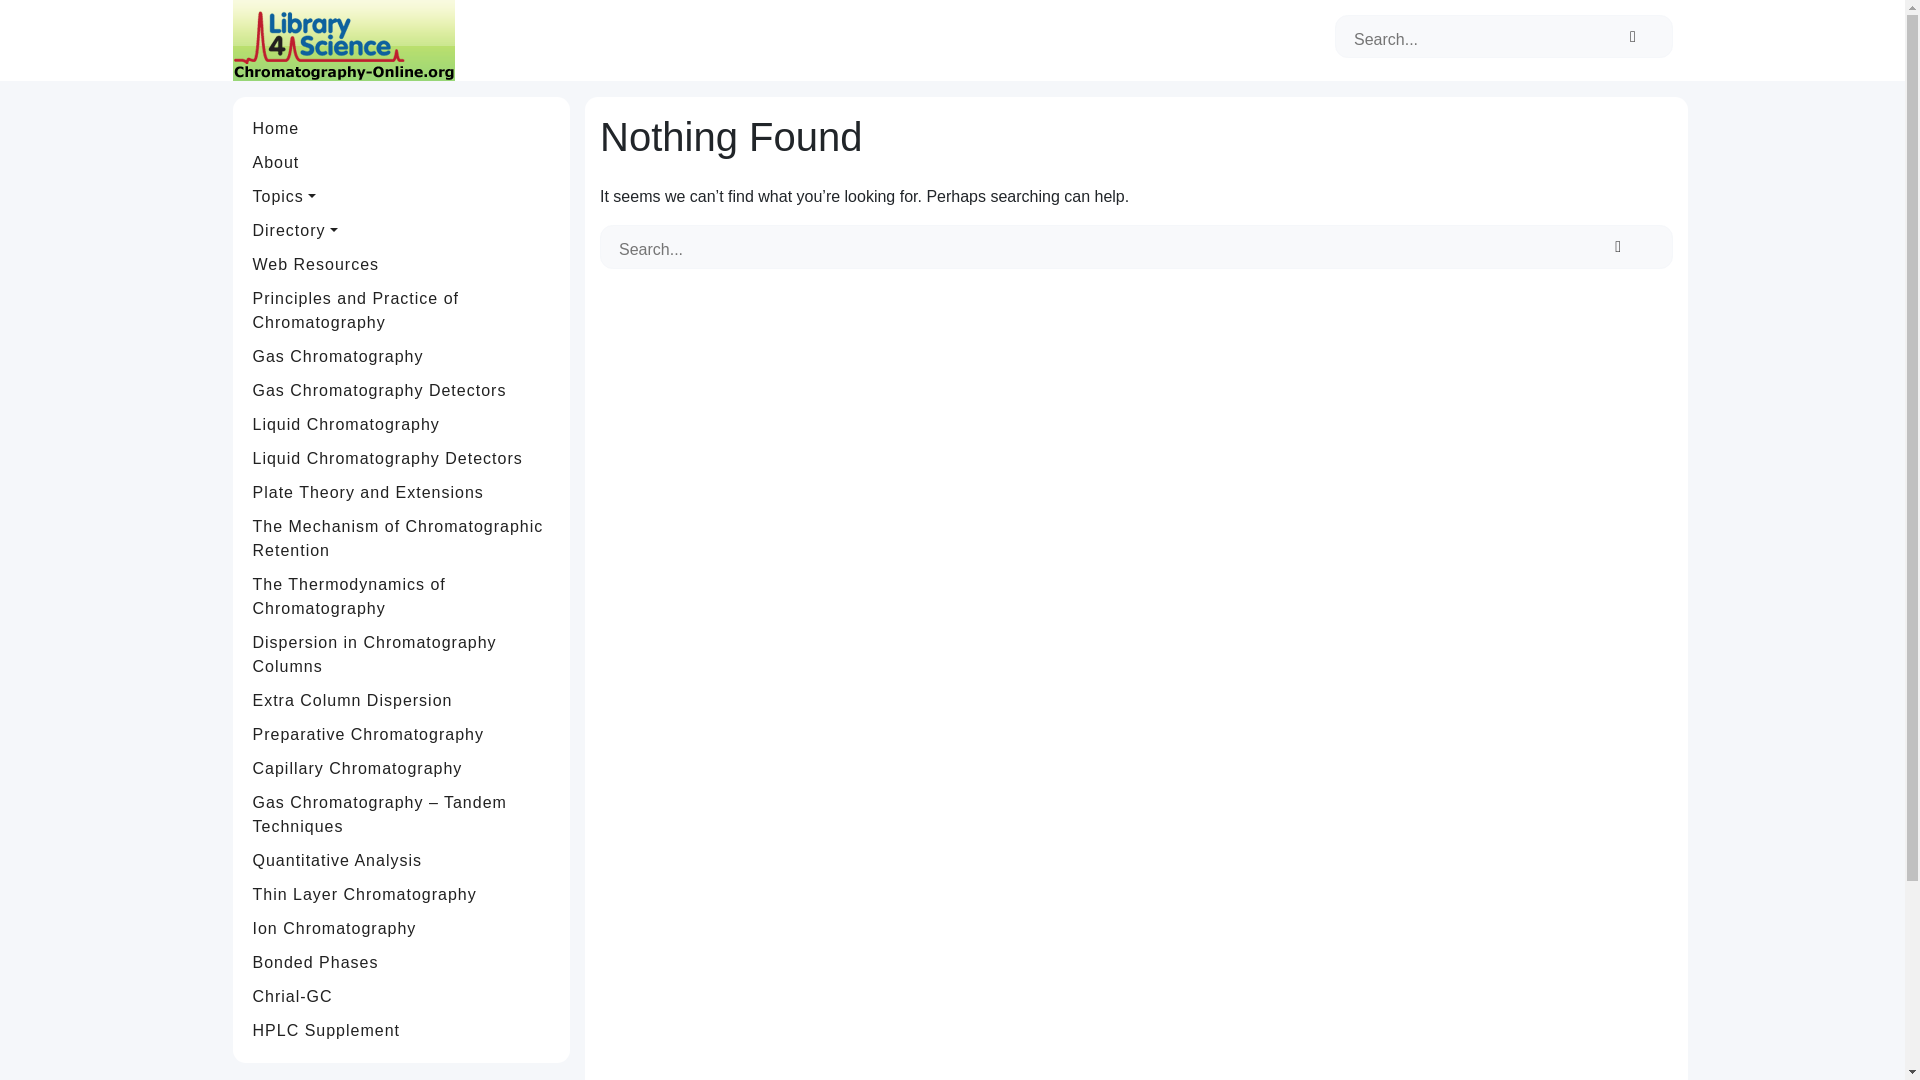 The height and width of the screenshot is (1080, 1920). I want to click on Bonded Phases, so click(402, 962).